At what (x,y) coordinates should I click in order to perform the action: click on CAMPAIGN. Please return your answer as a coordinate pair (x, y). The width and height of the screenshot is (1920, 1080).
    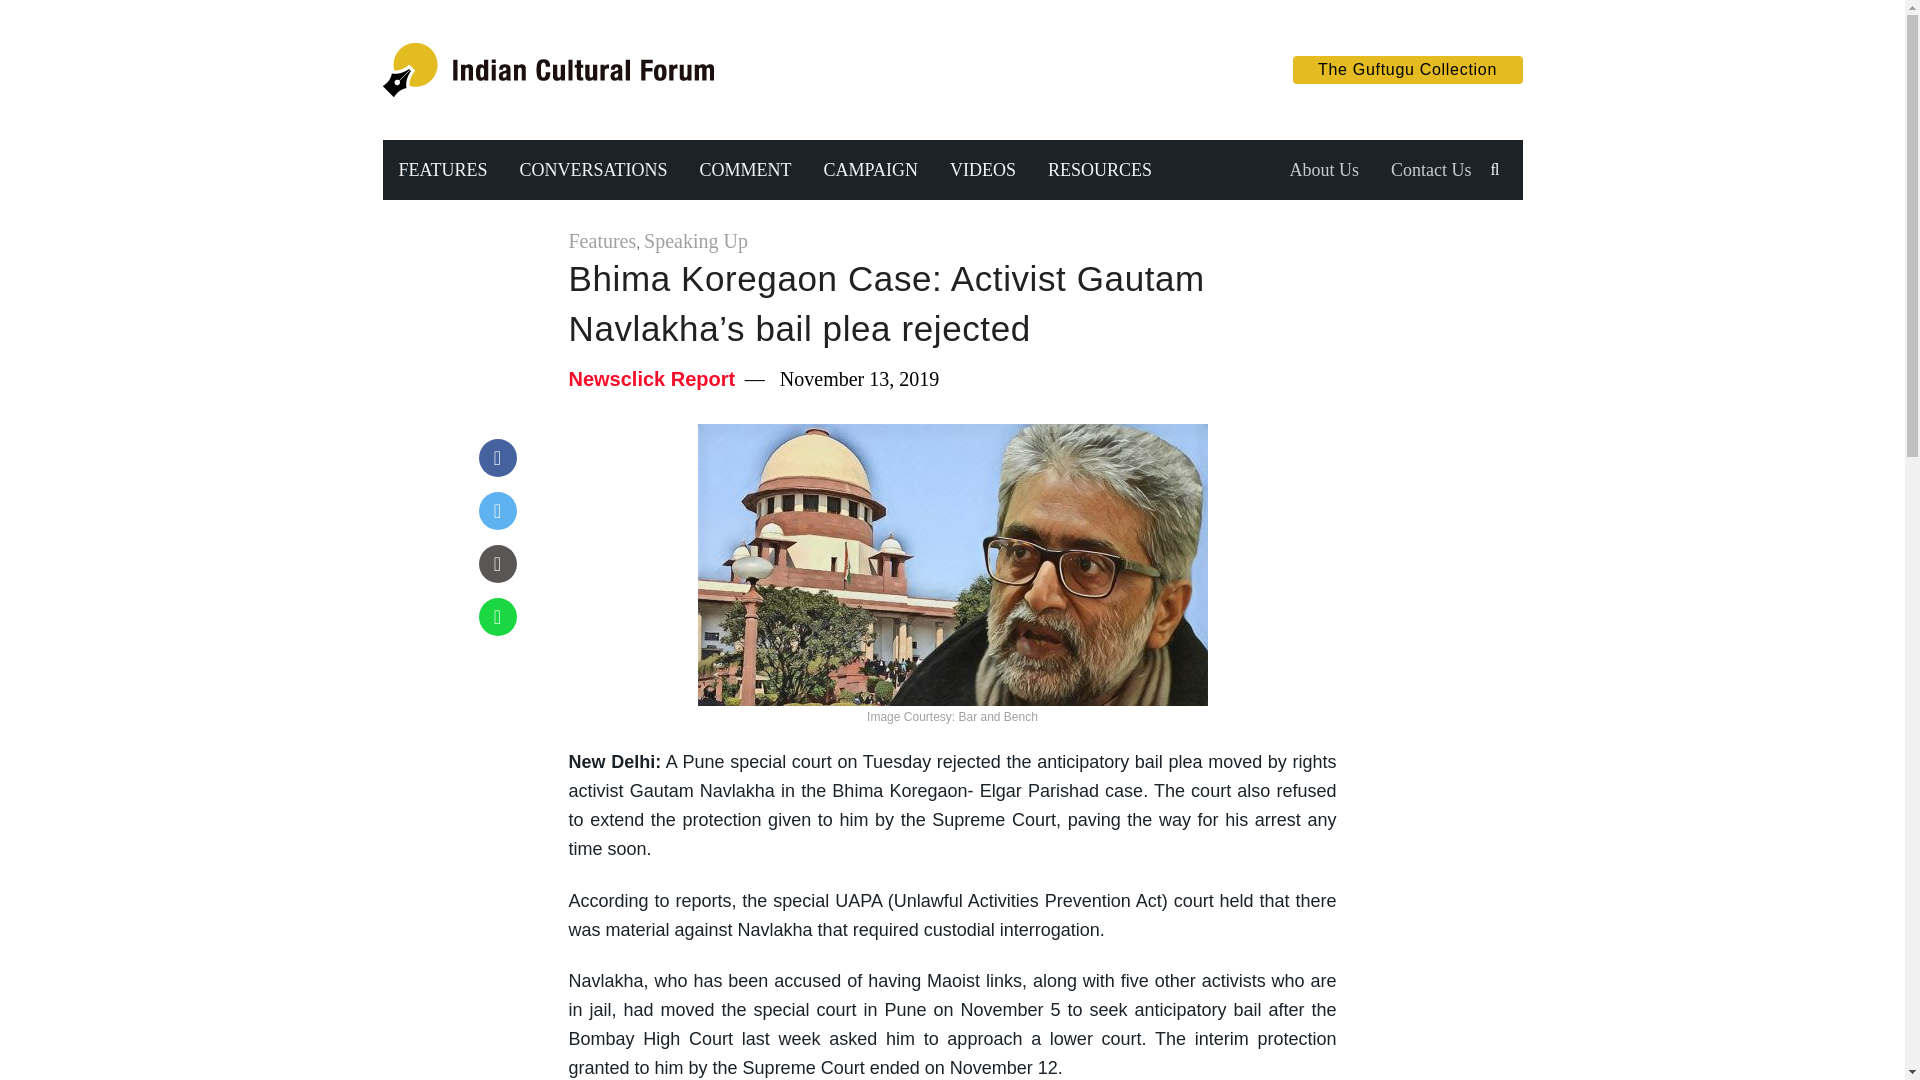
    Looking at the image, I should click on (870, 170).